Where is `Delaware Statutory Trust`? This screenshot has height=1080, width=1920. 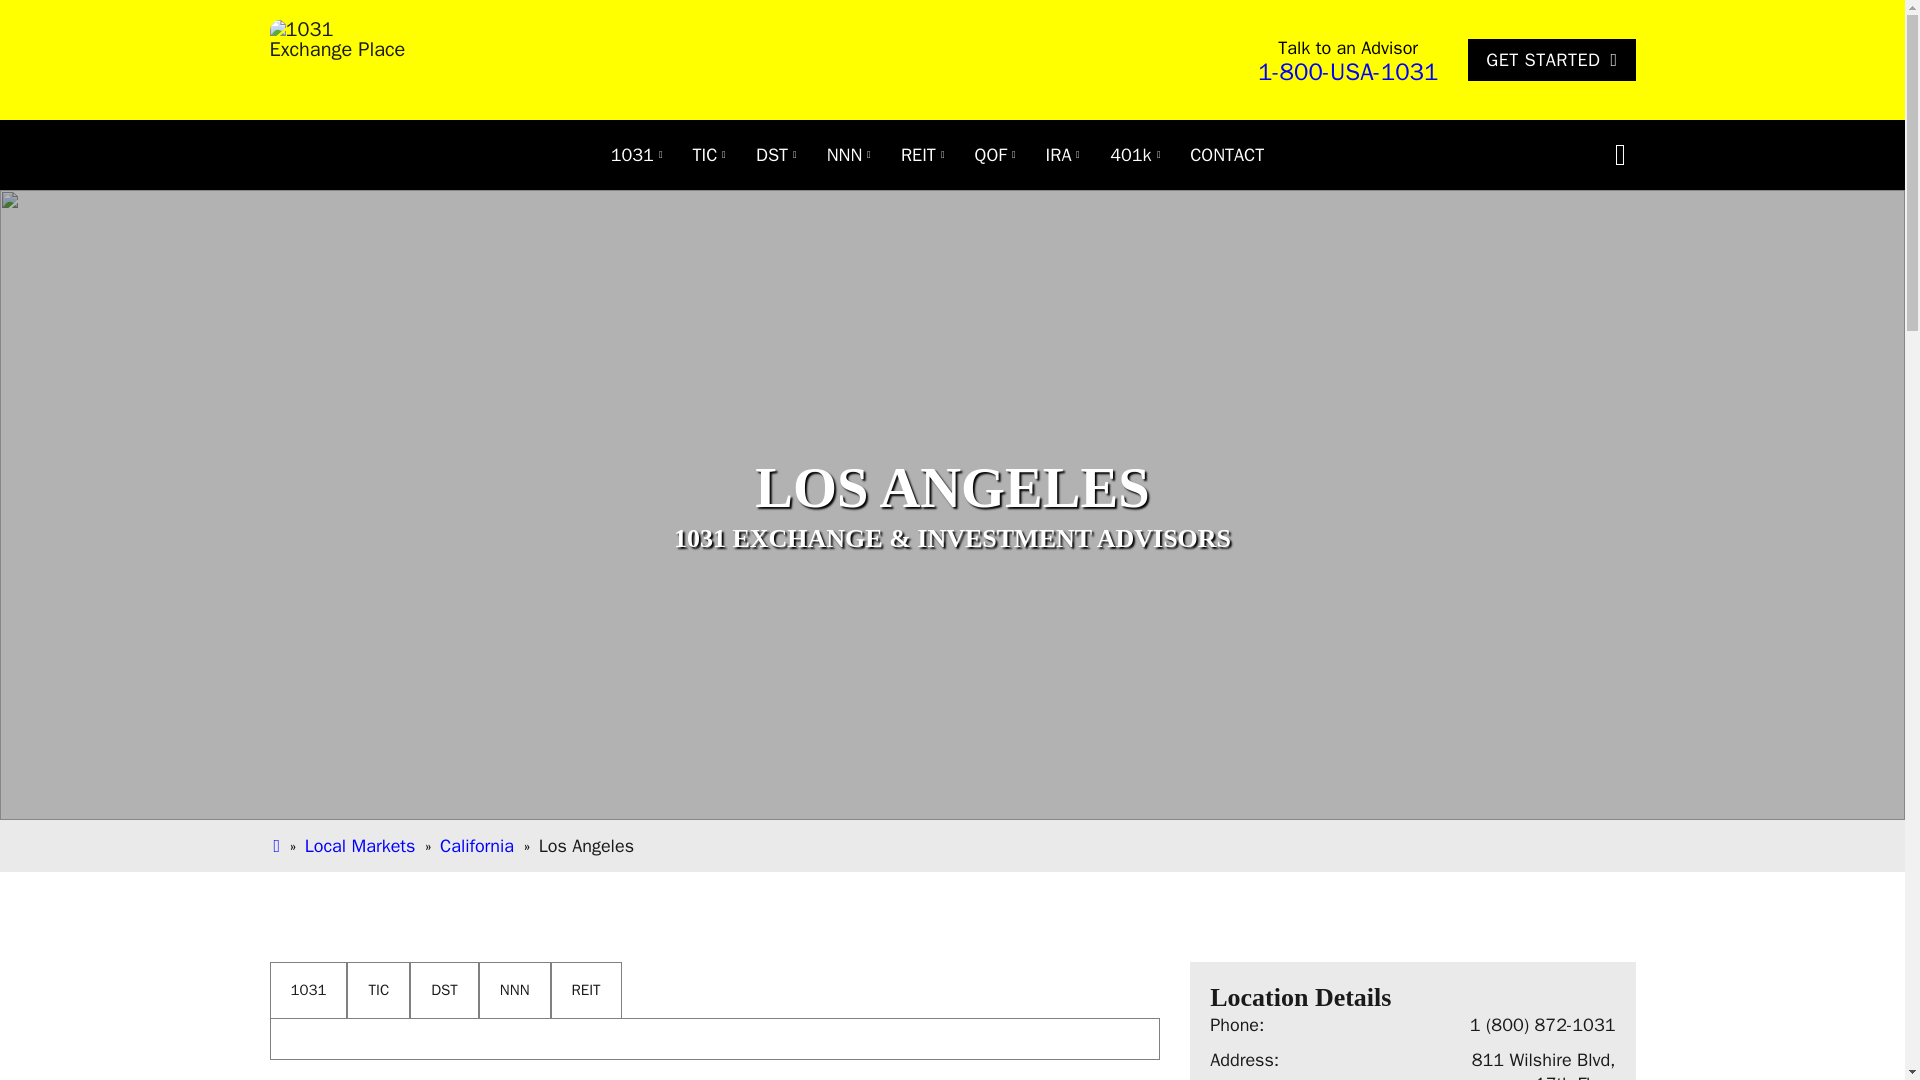
Delaware Statutory Trust is located at coordinates (772, 154).